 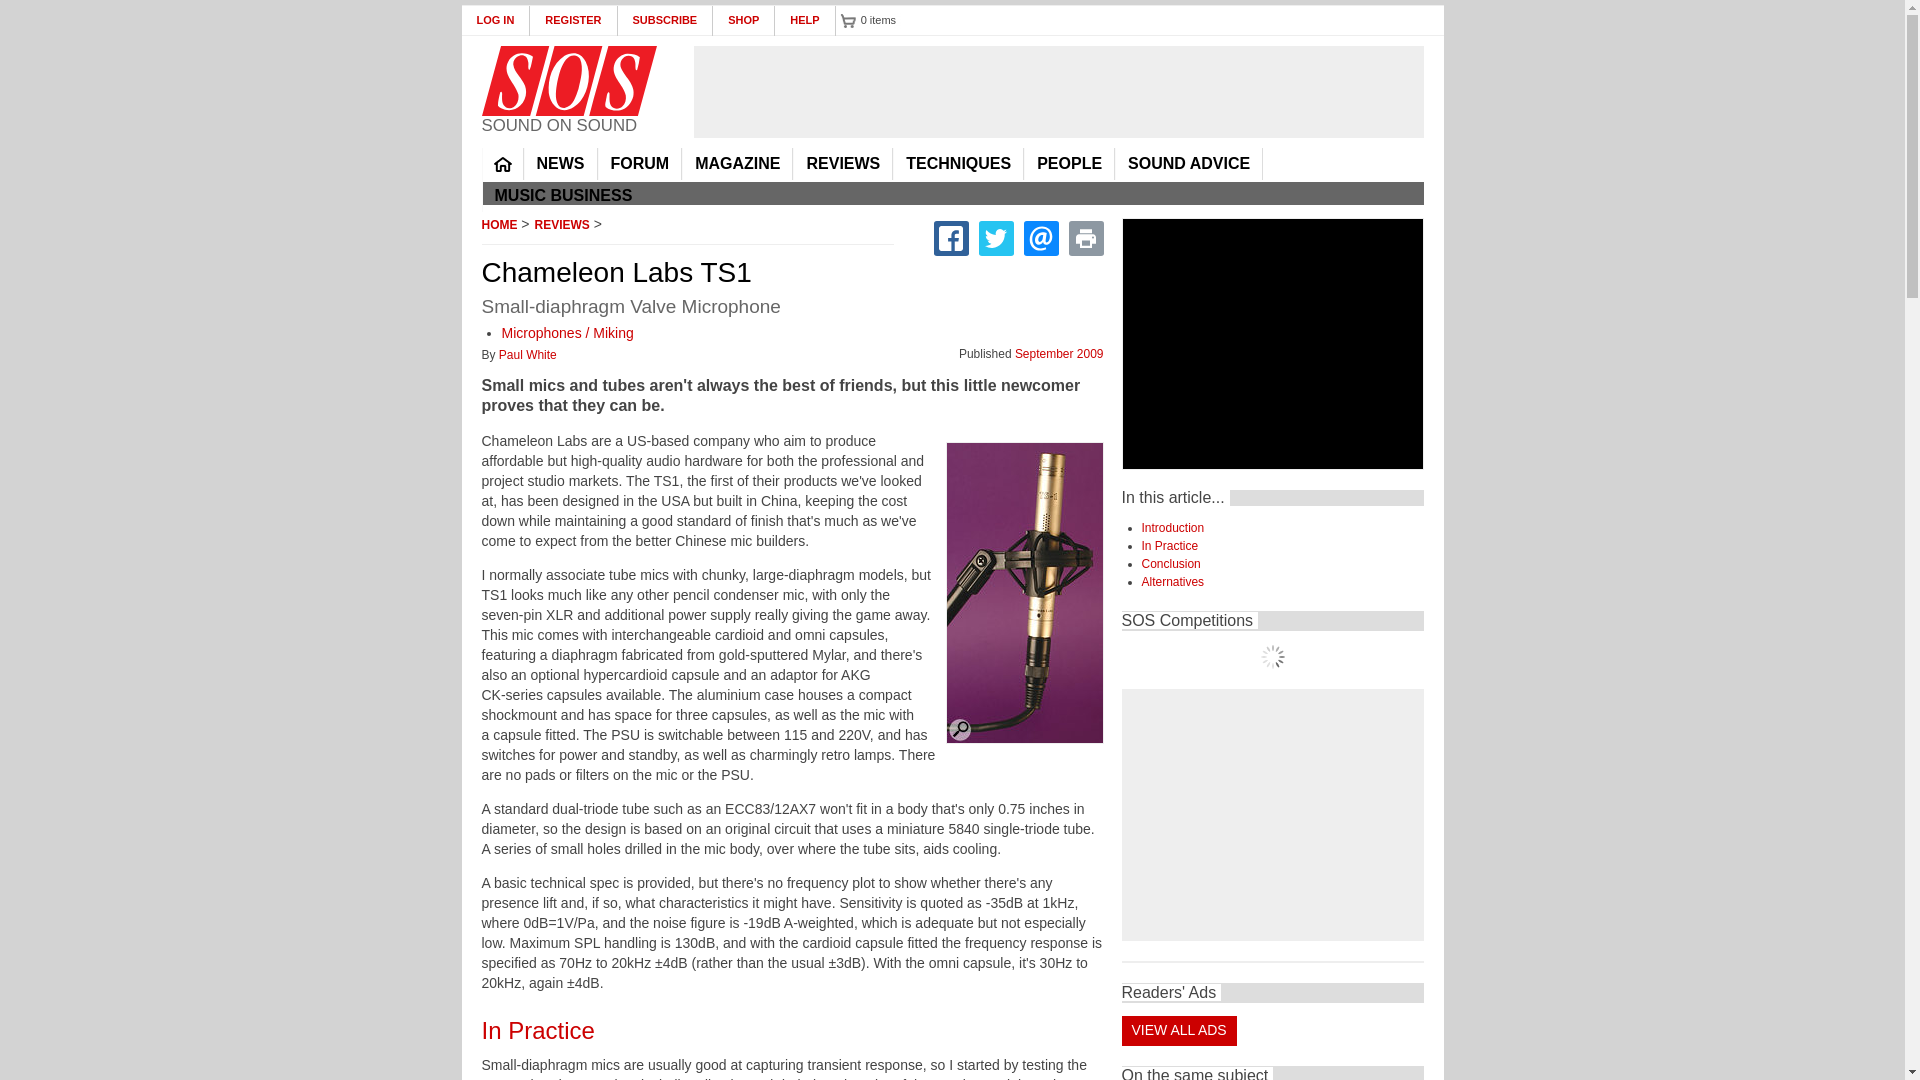 What do you see at coordinates (568, 80) in the screenshot?
I see `Home` at bounding box center [568, 80].